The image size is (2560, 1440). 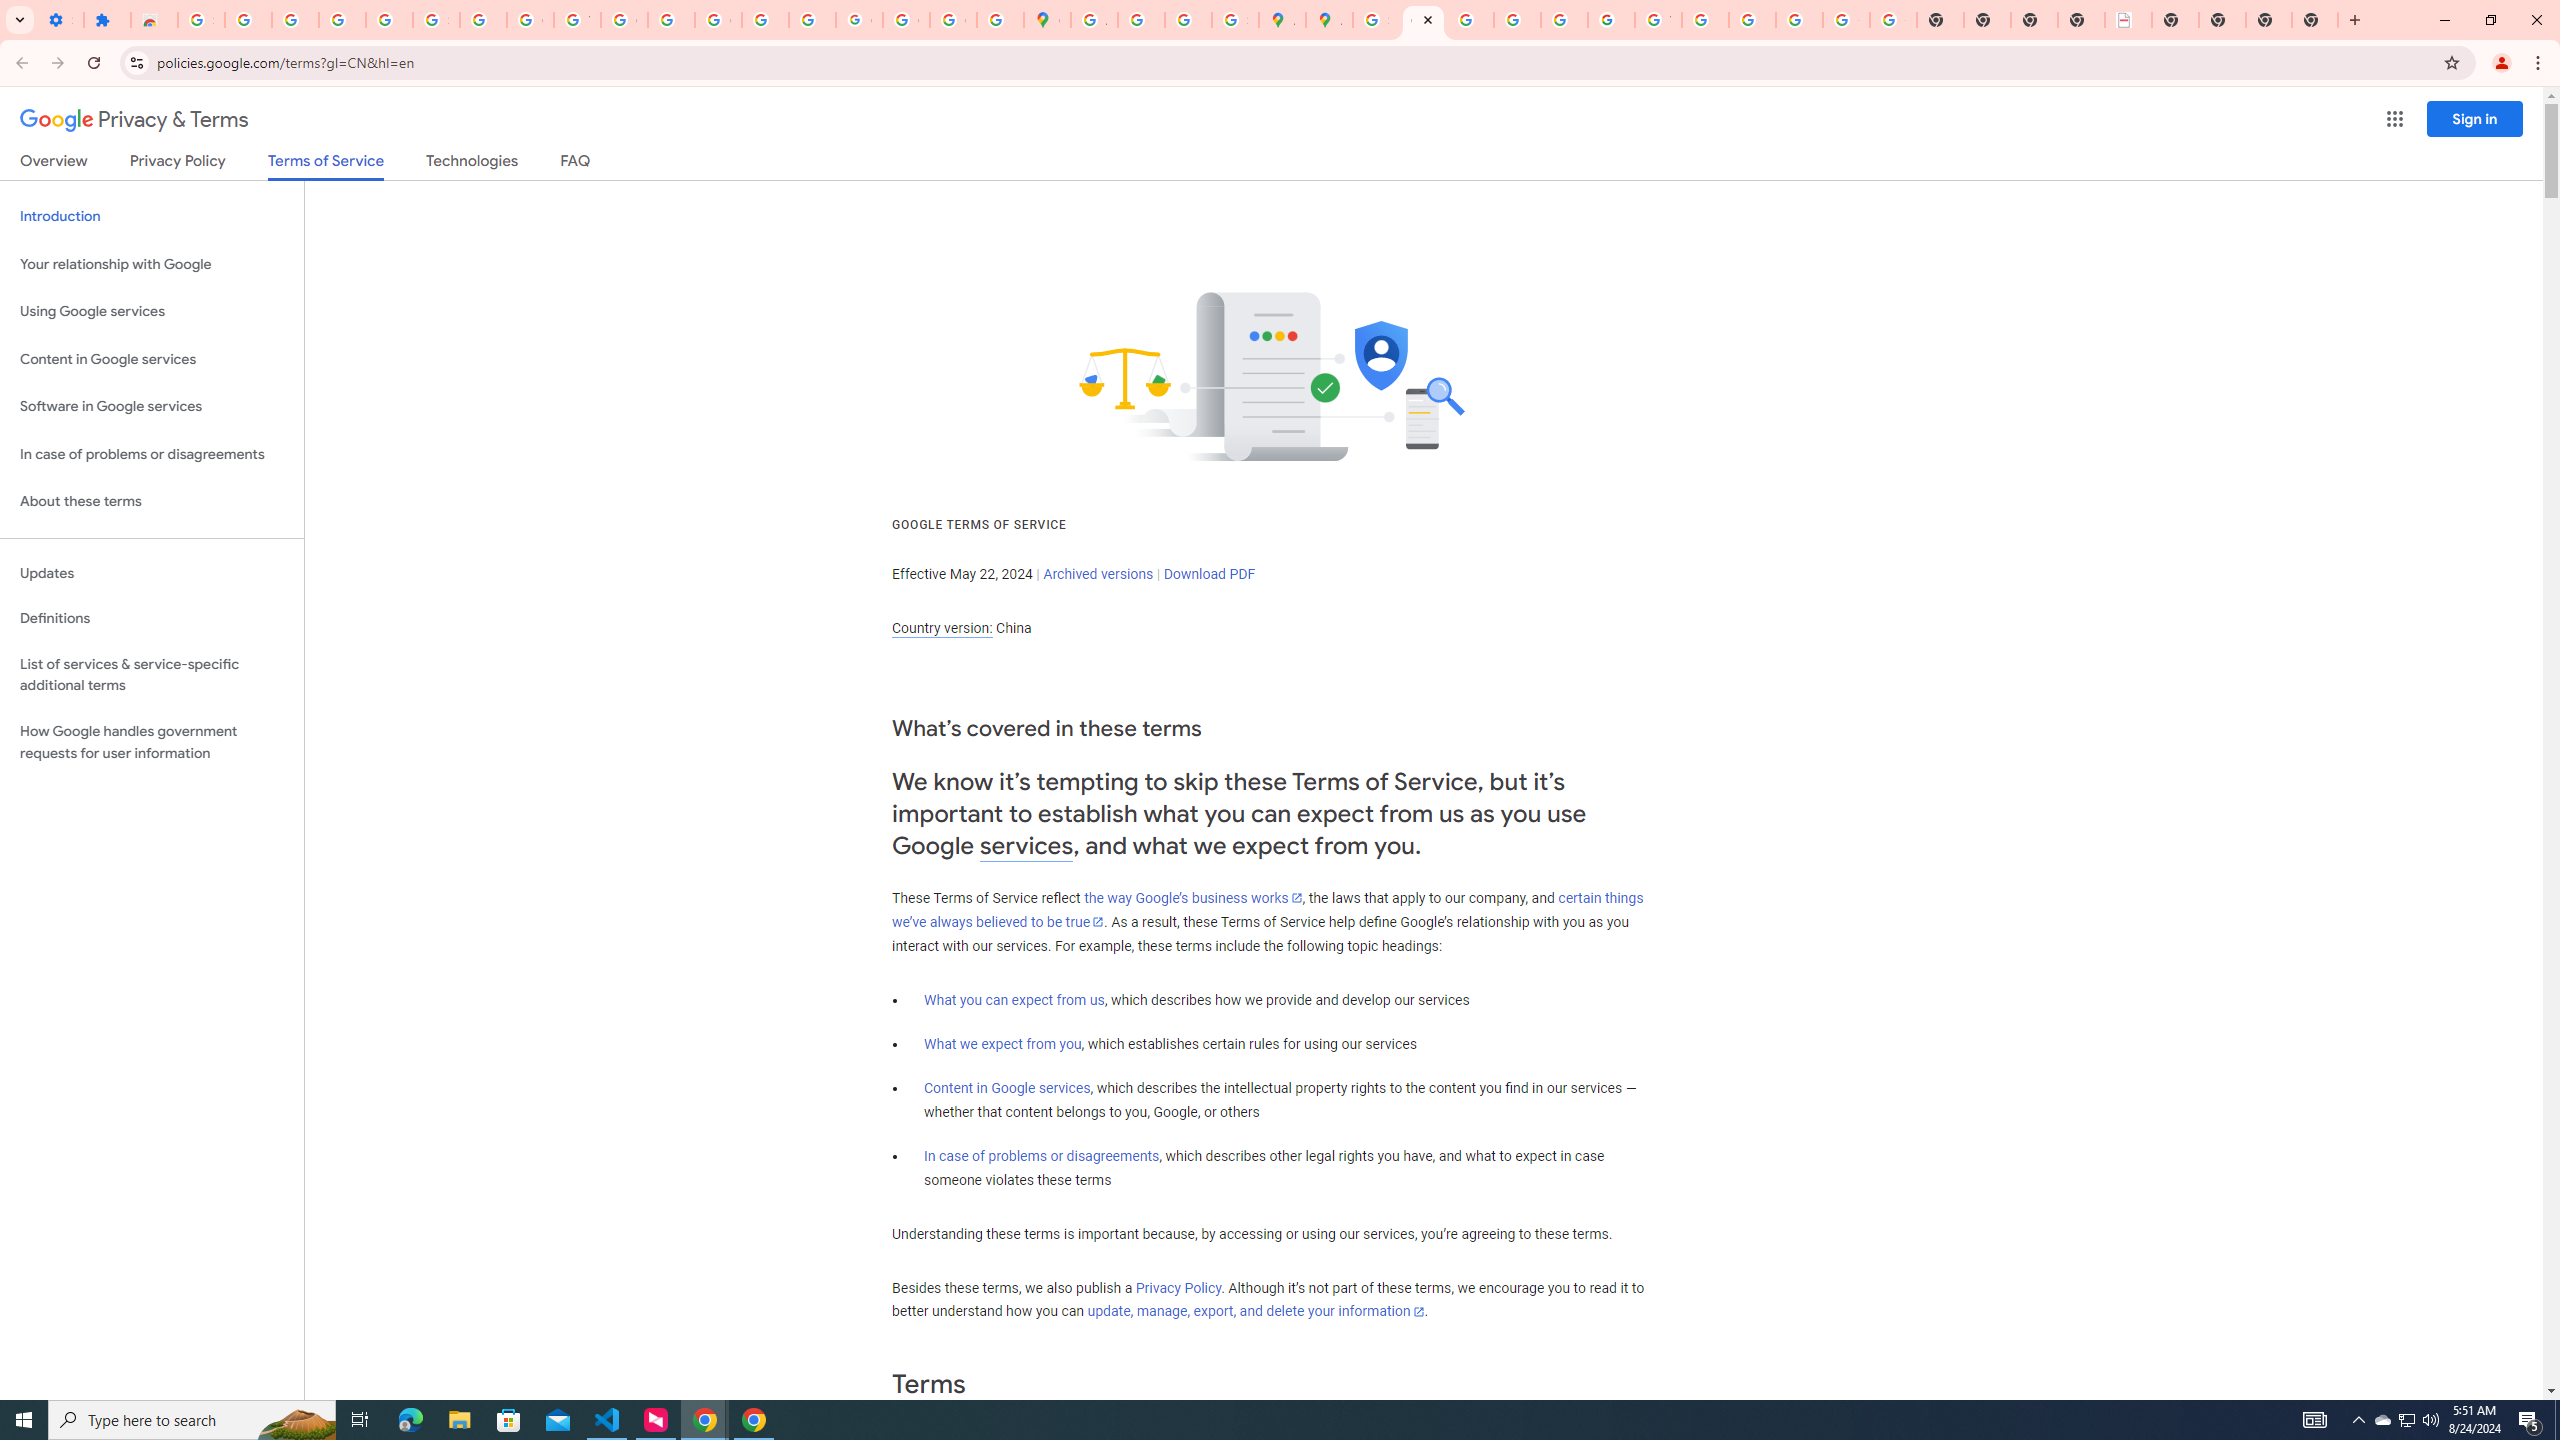 I want to click on How Google handles government requests for user information, so click(x=152, y=742).